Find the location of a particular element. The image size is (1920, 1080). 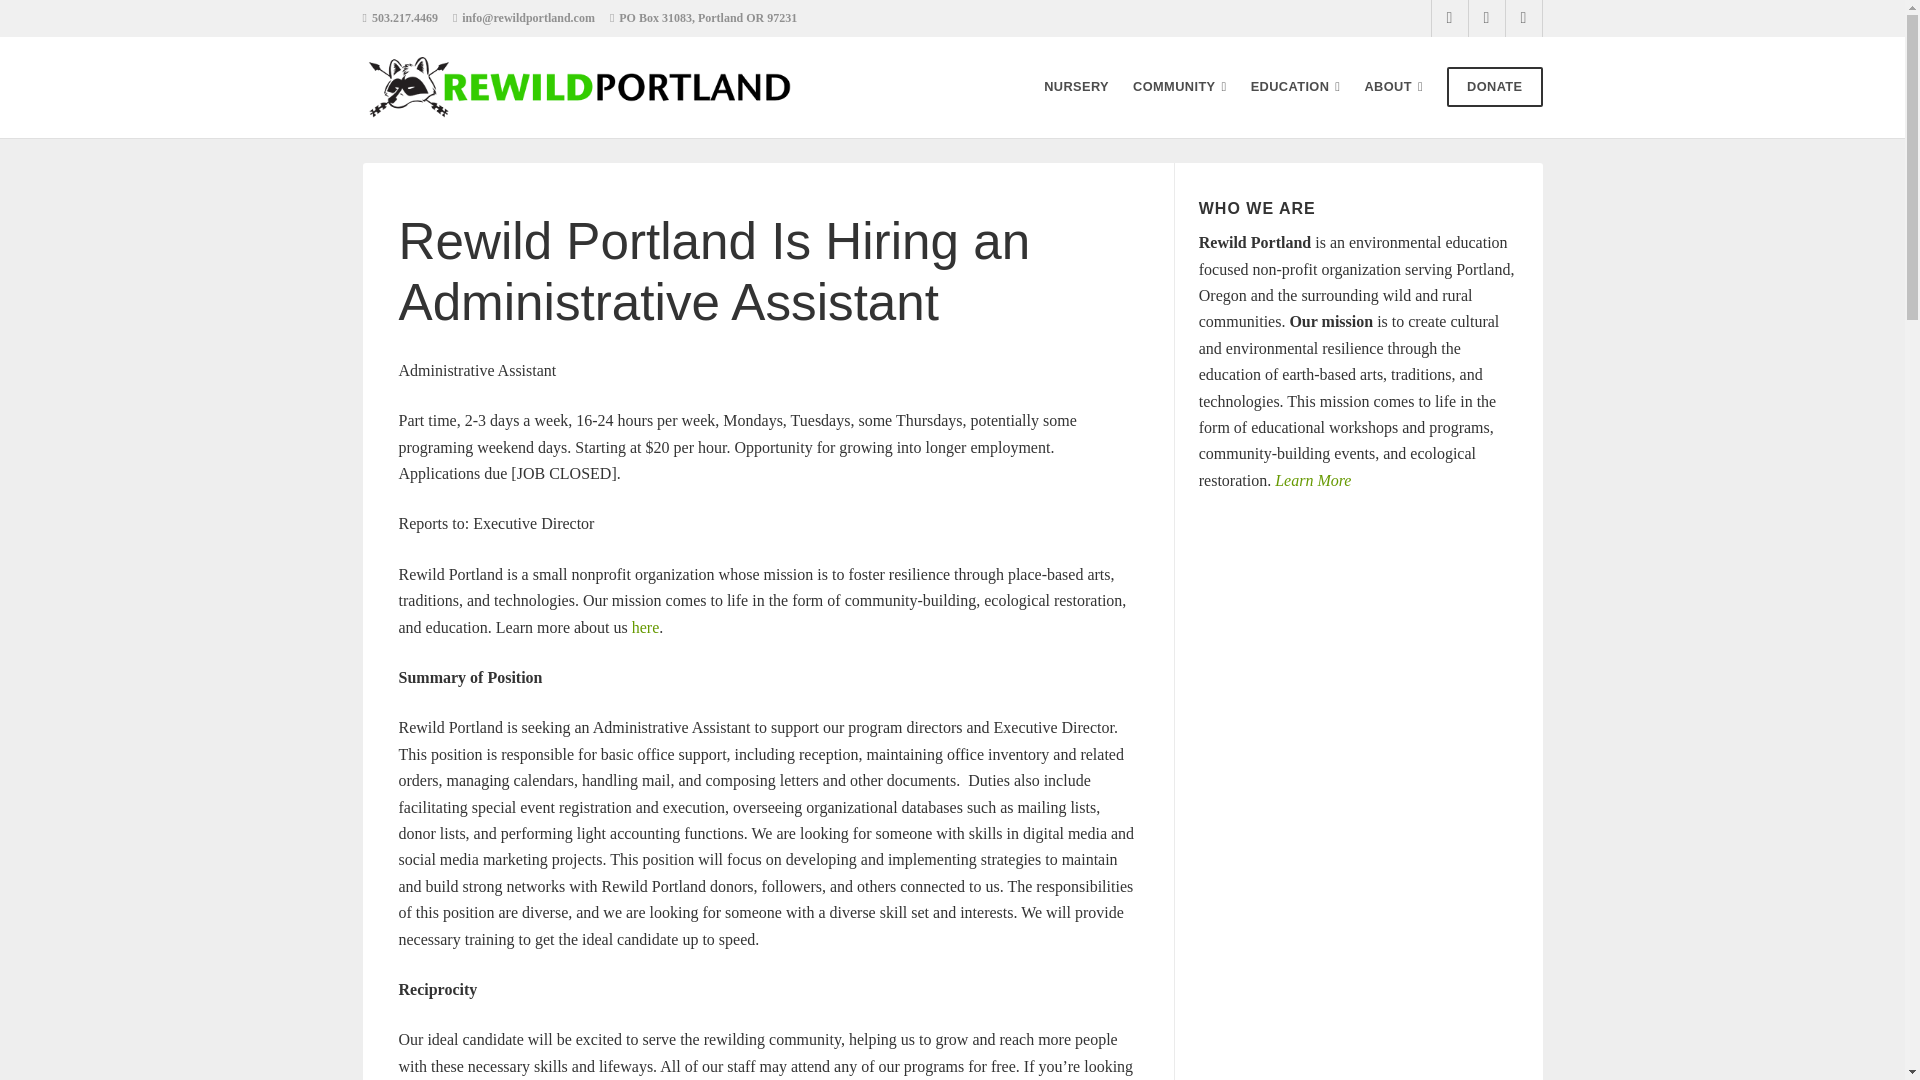

EDUCATION is located at coordinates (1296, 86).